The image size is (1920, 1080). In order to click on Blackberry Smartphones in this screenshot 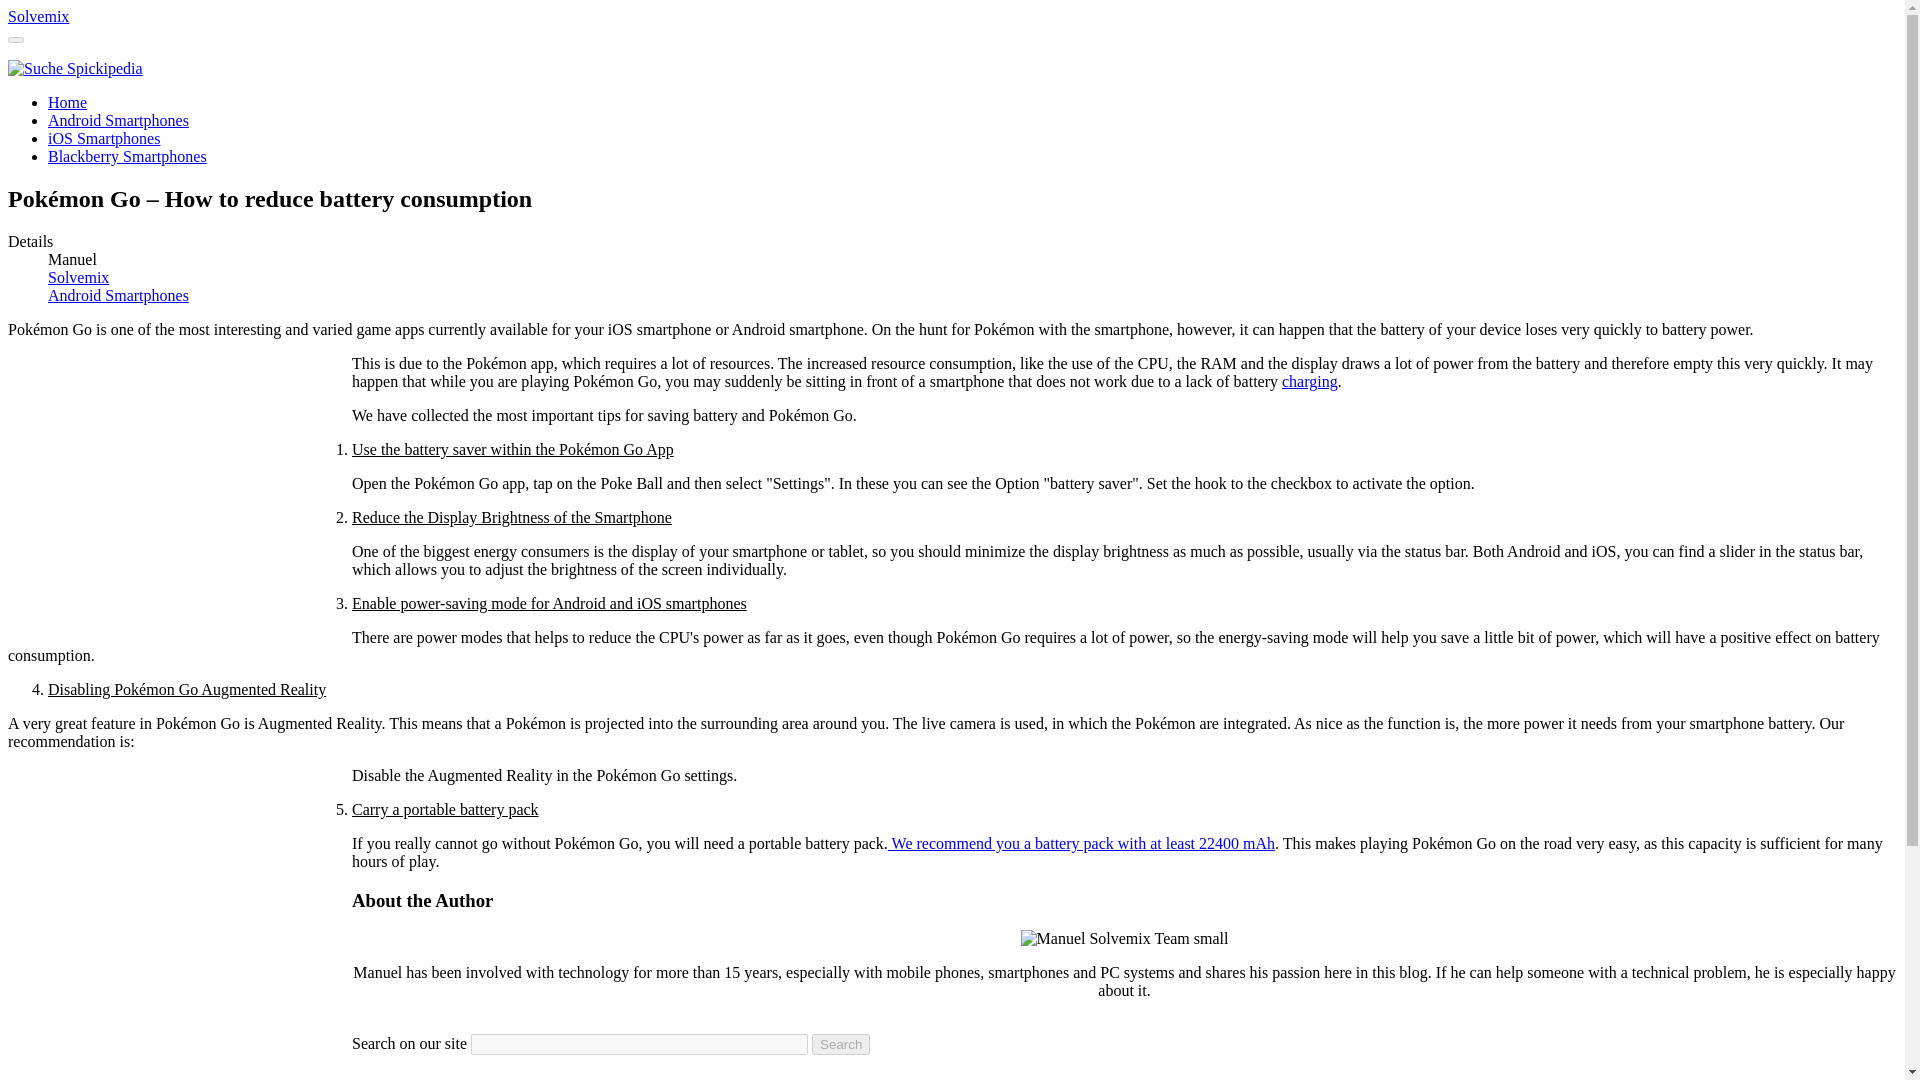, I will do `click(128, 156)`.